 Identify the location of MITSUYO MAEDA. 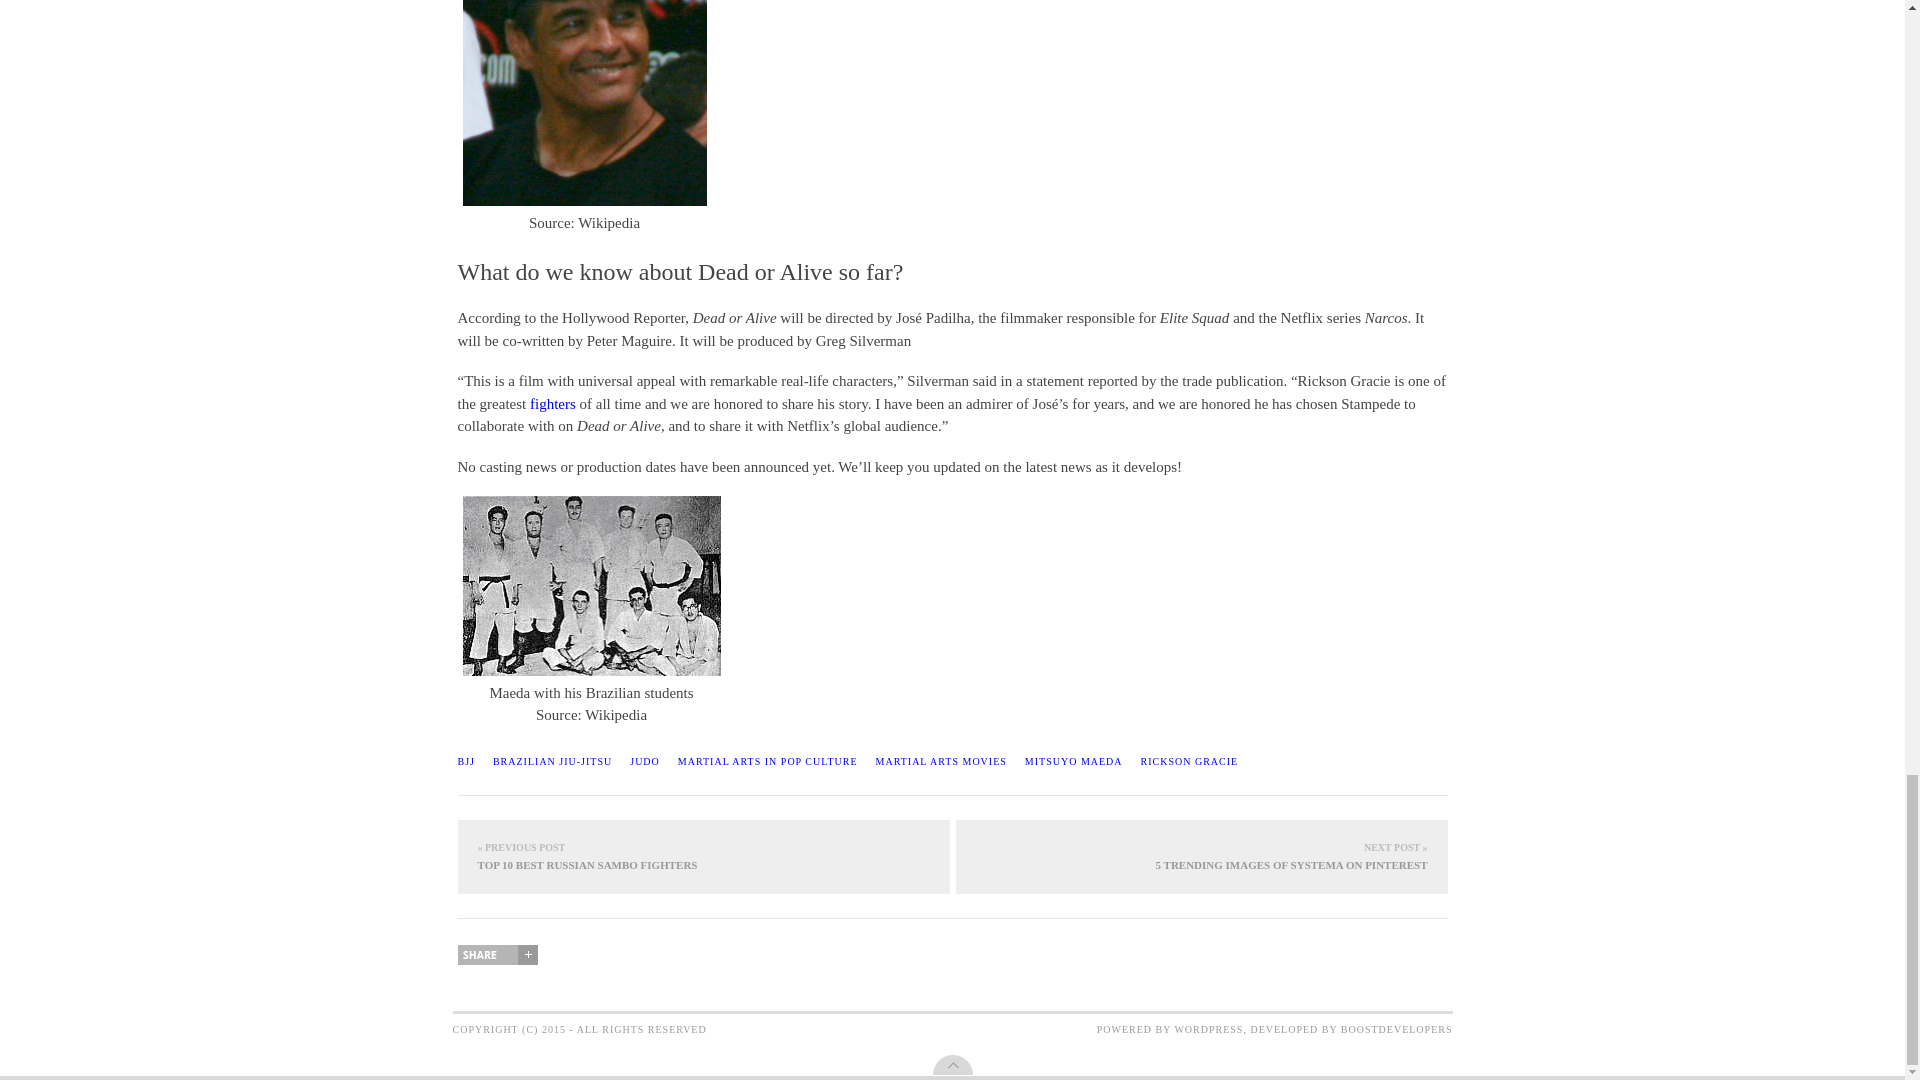
(1074, 762).